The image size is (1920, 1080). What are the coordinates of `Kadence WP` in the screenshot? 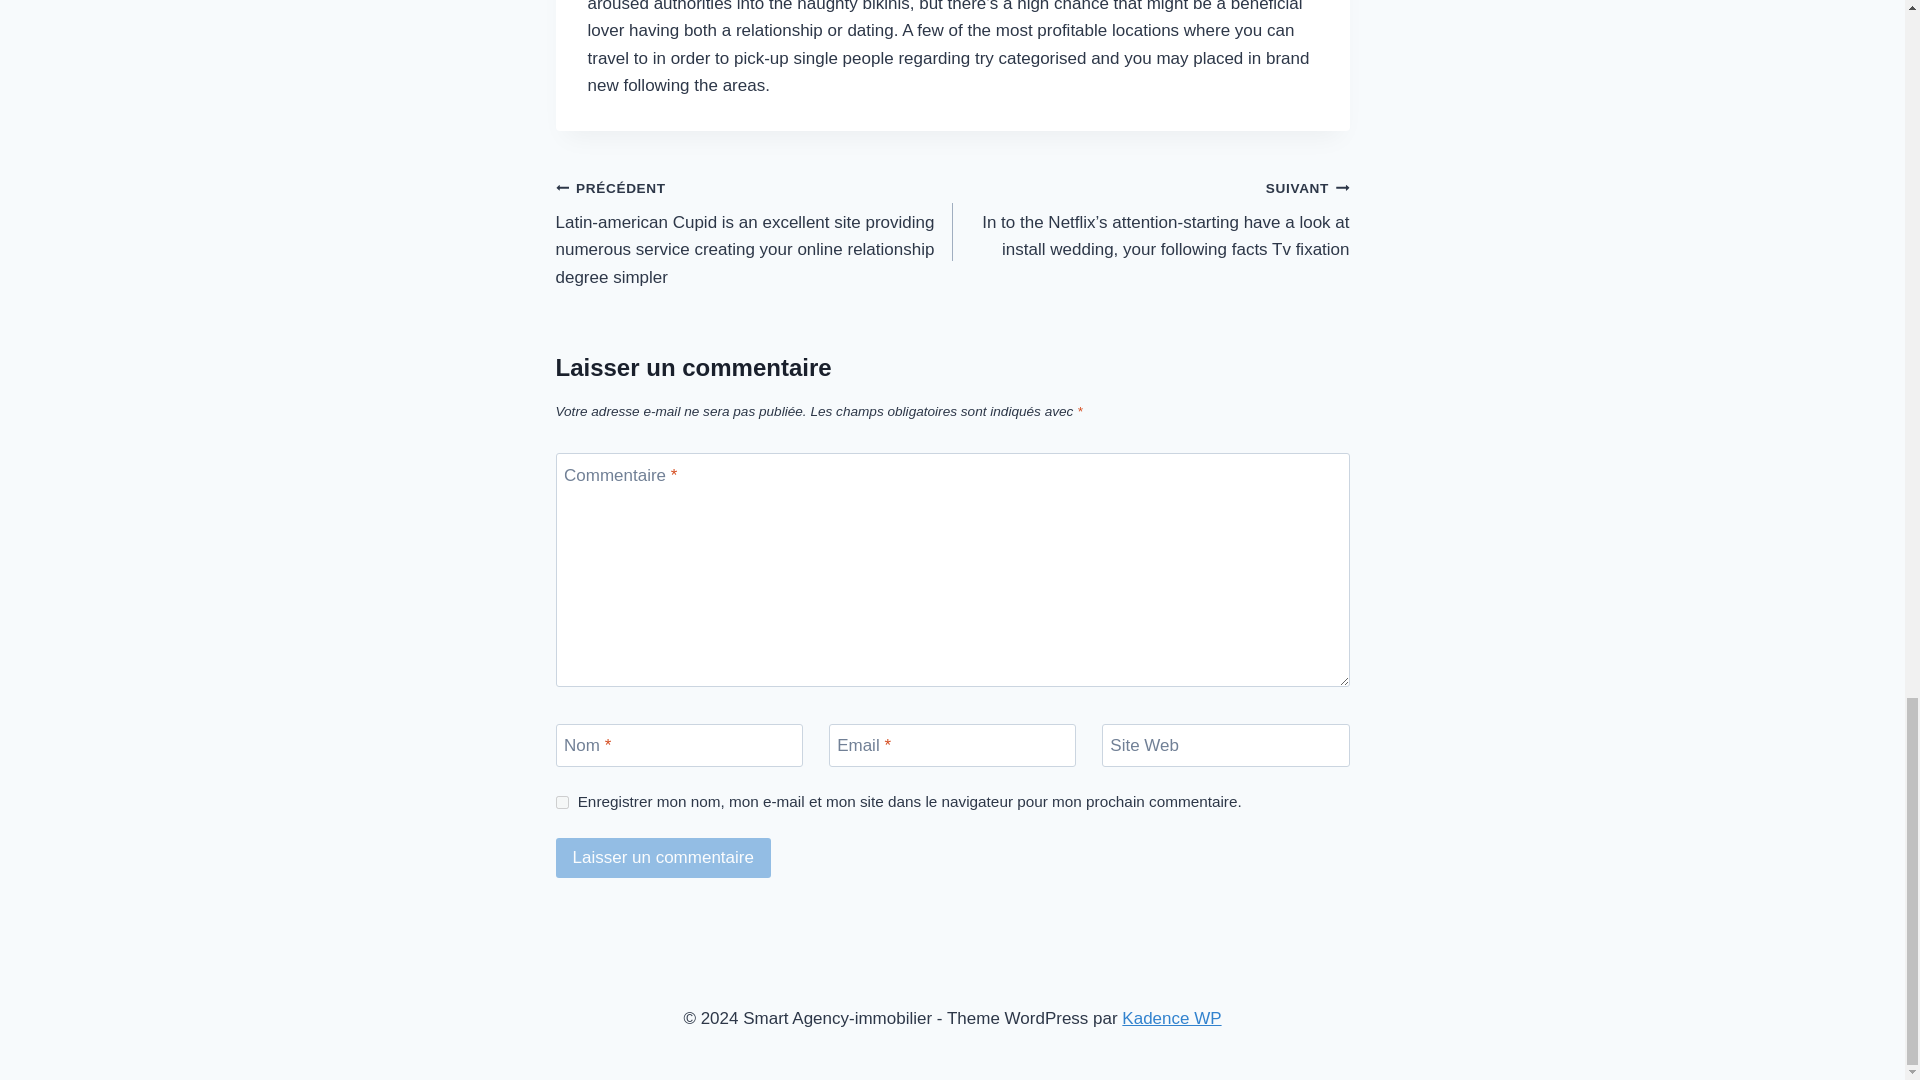 It's located at (1171, 1018).